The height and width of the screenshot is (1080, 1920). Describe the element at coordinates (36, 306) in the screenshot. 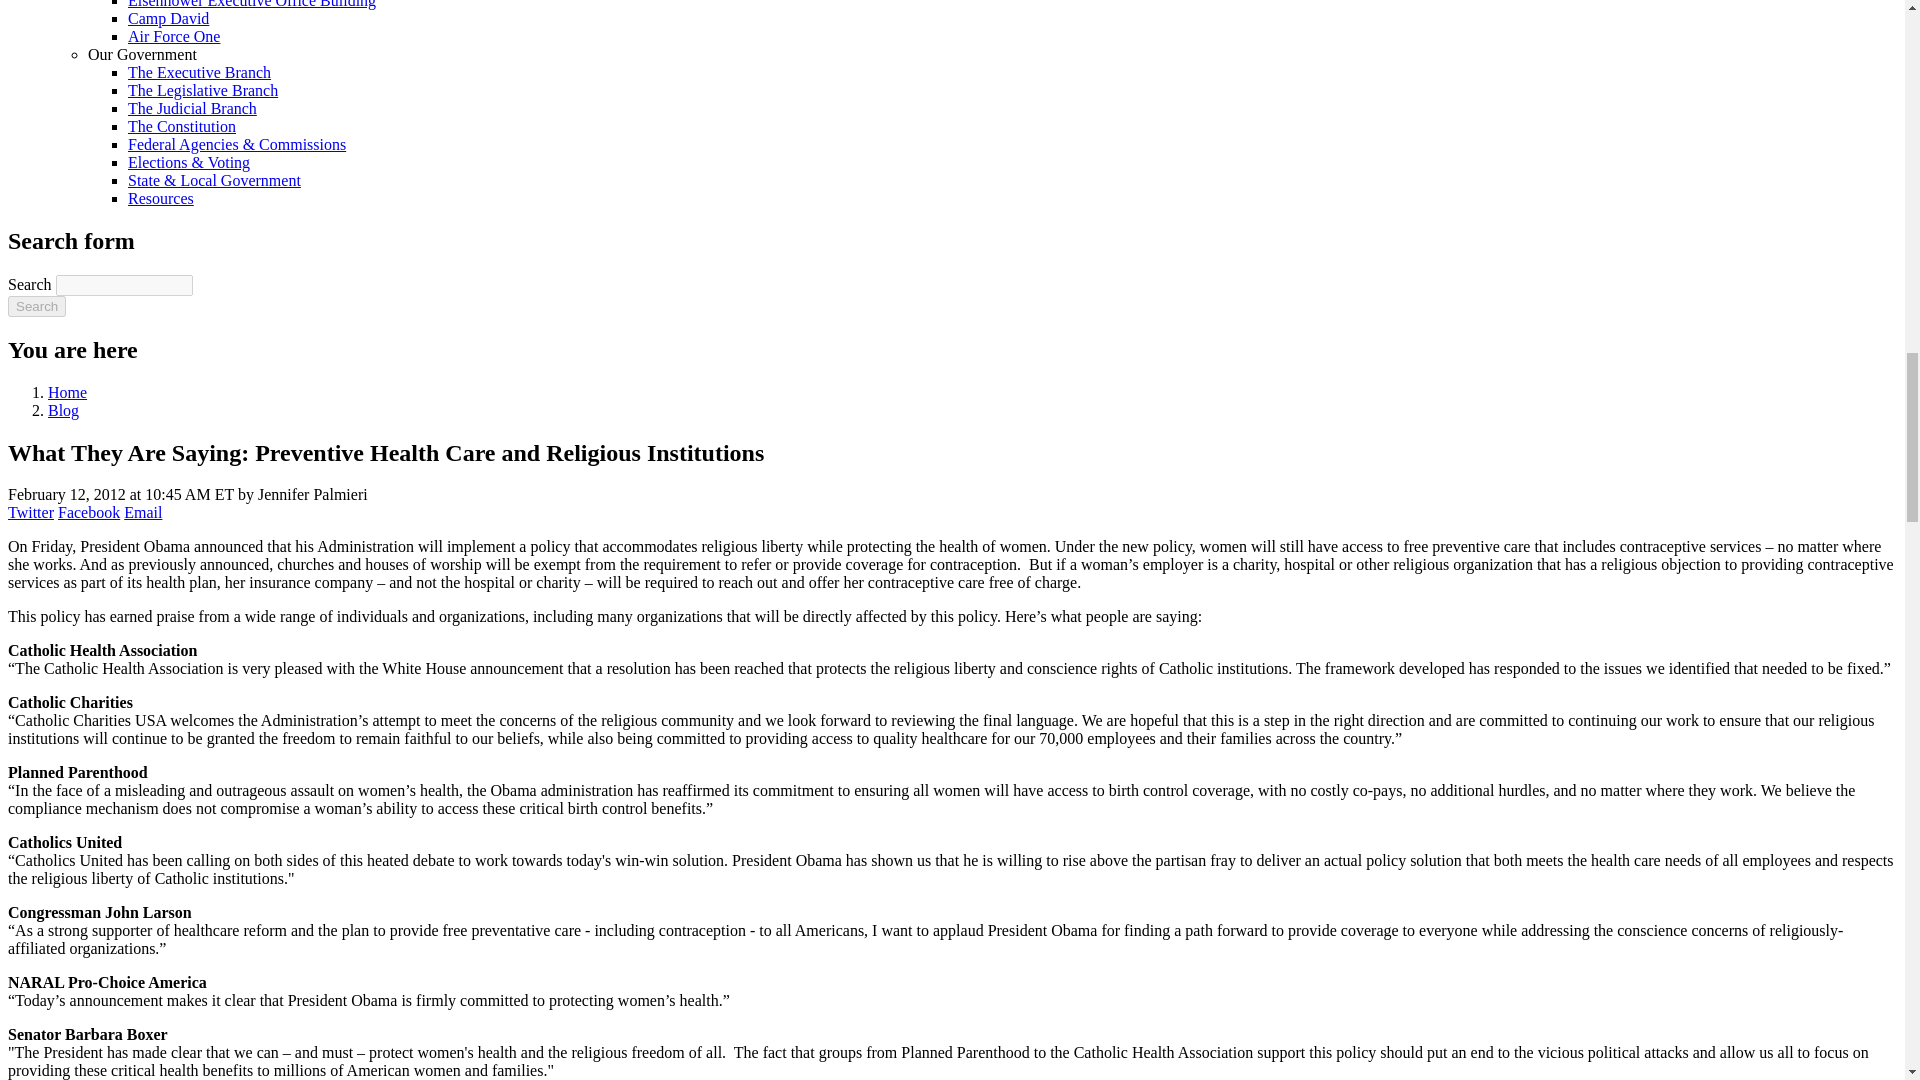

I see `Search` at that location.